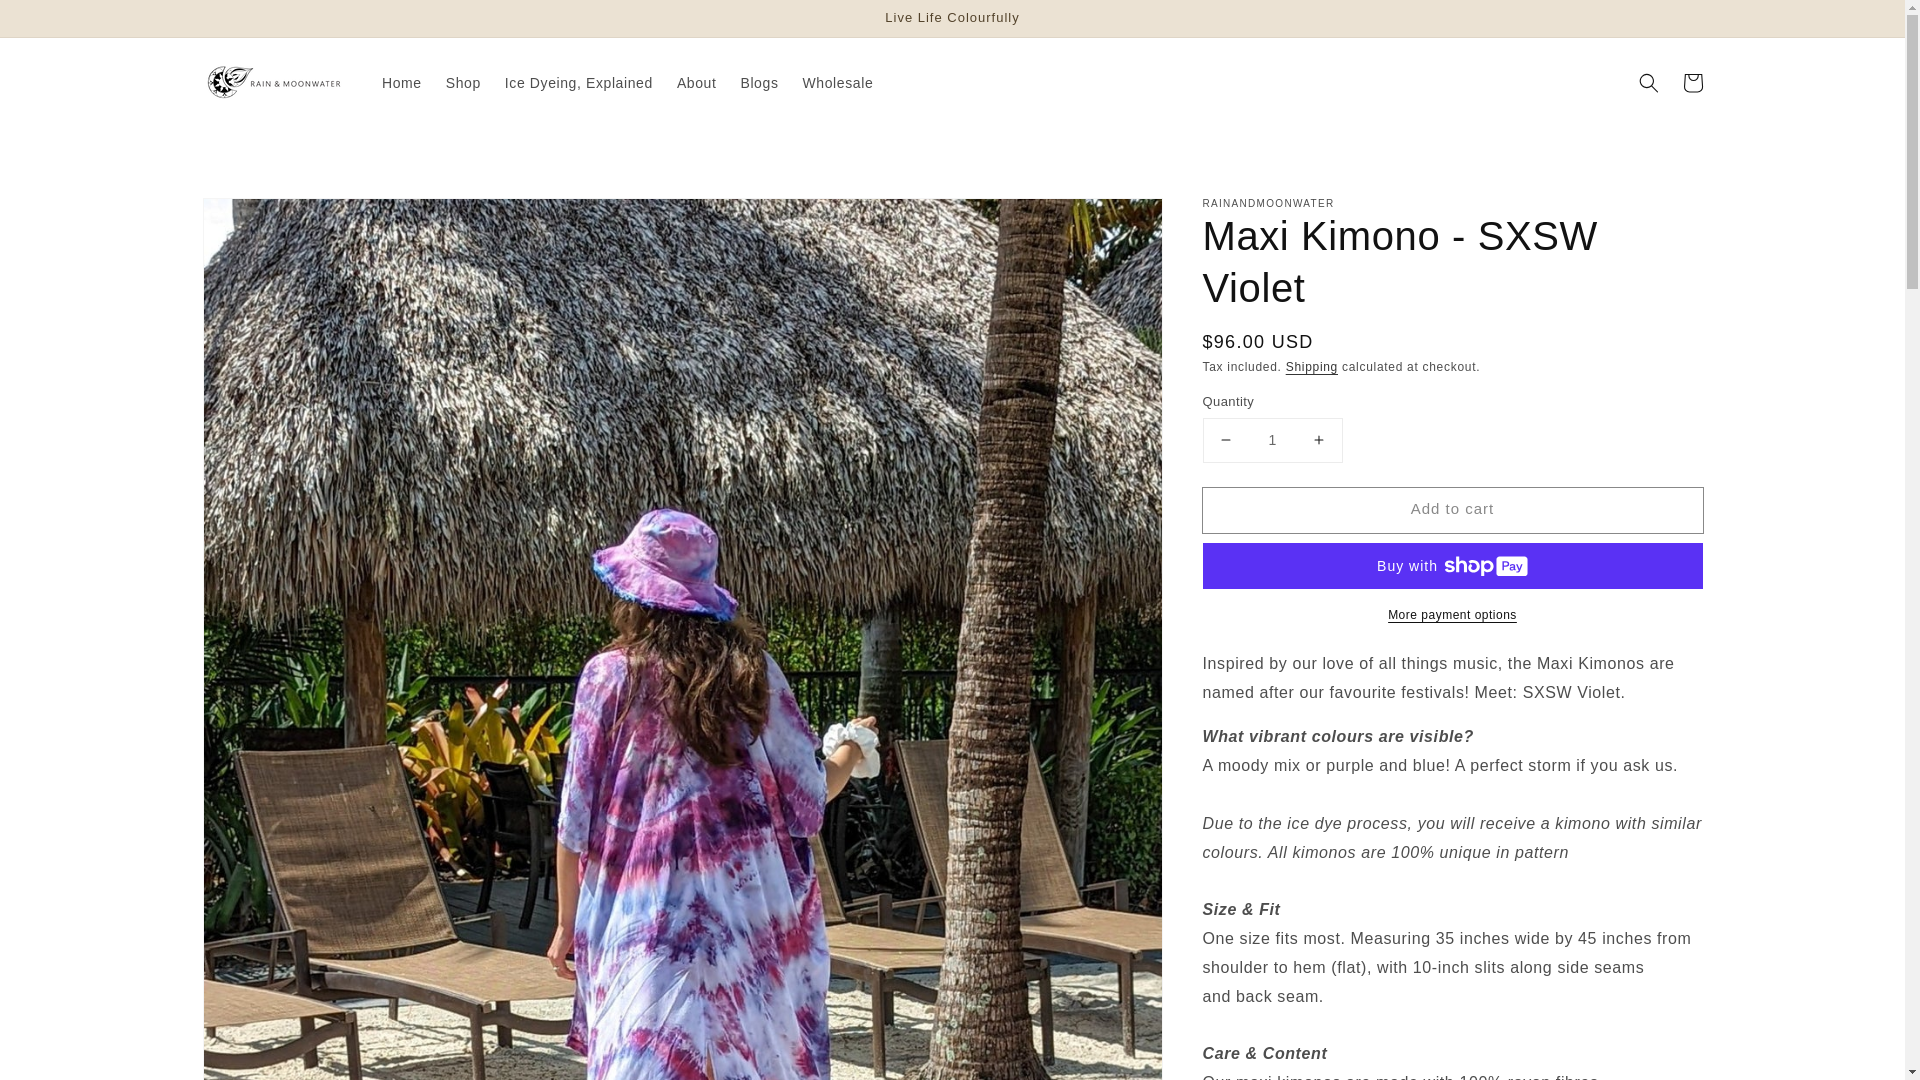 Image resolution: width=1920 pixels, height=1080 pixels. I want to click on Cart, so click(1692, 82).